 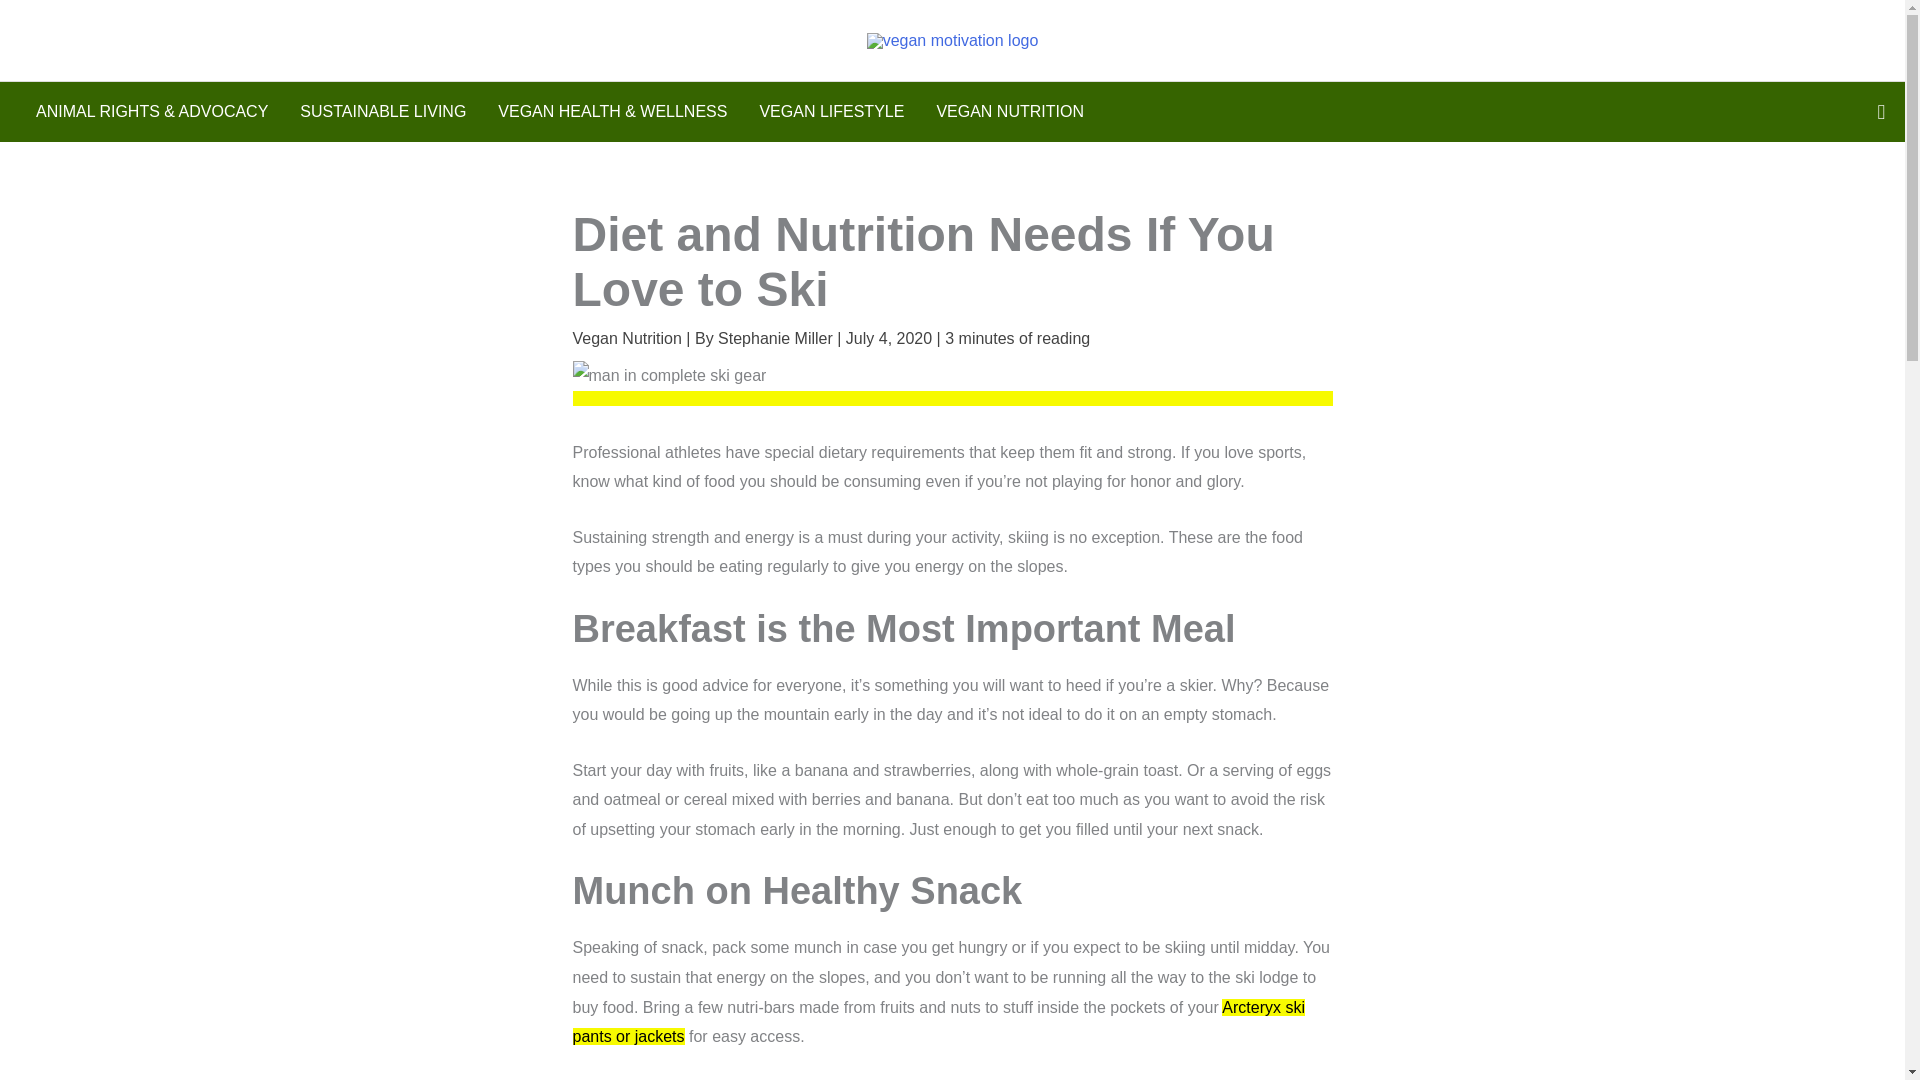 What do you see at coordinates (938, 1022) in the screenshot?
I see `Pedigree Ski Shop` at bounding box center [938, 1022].